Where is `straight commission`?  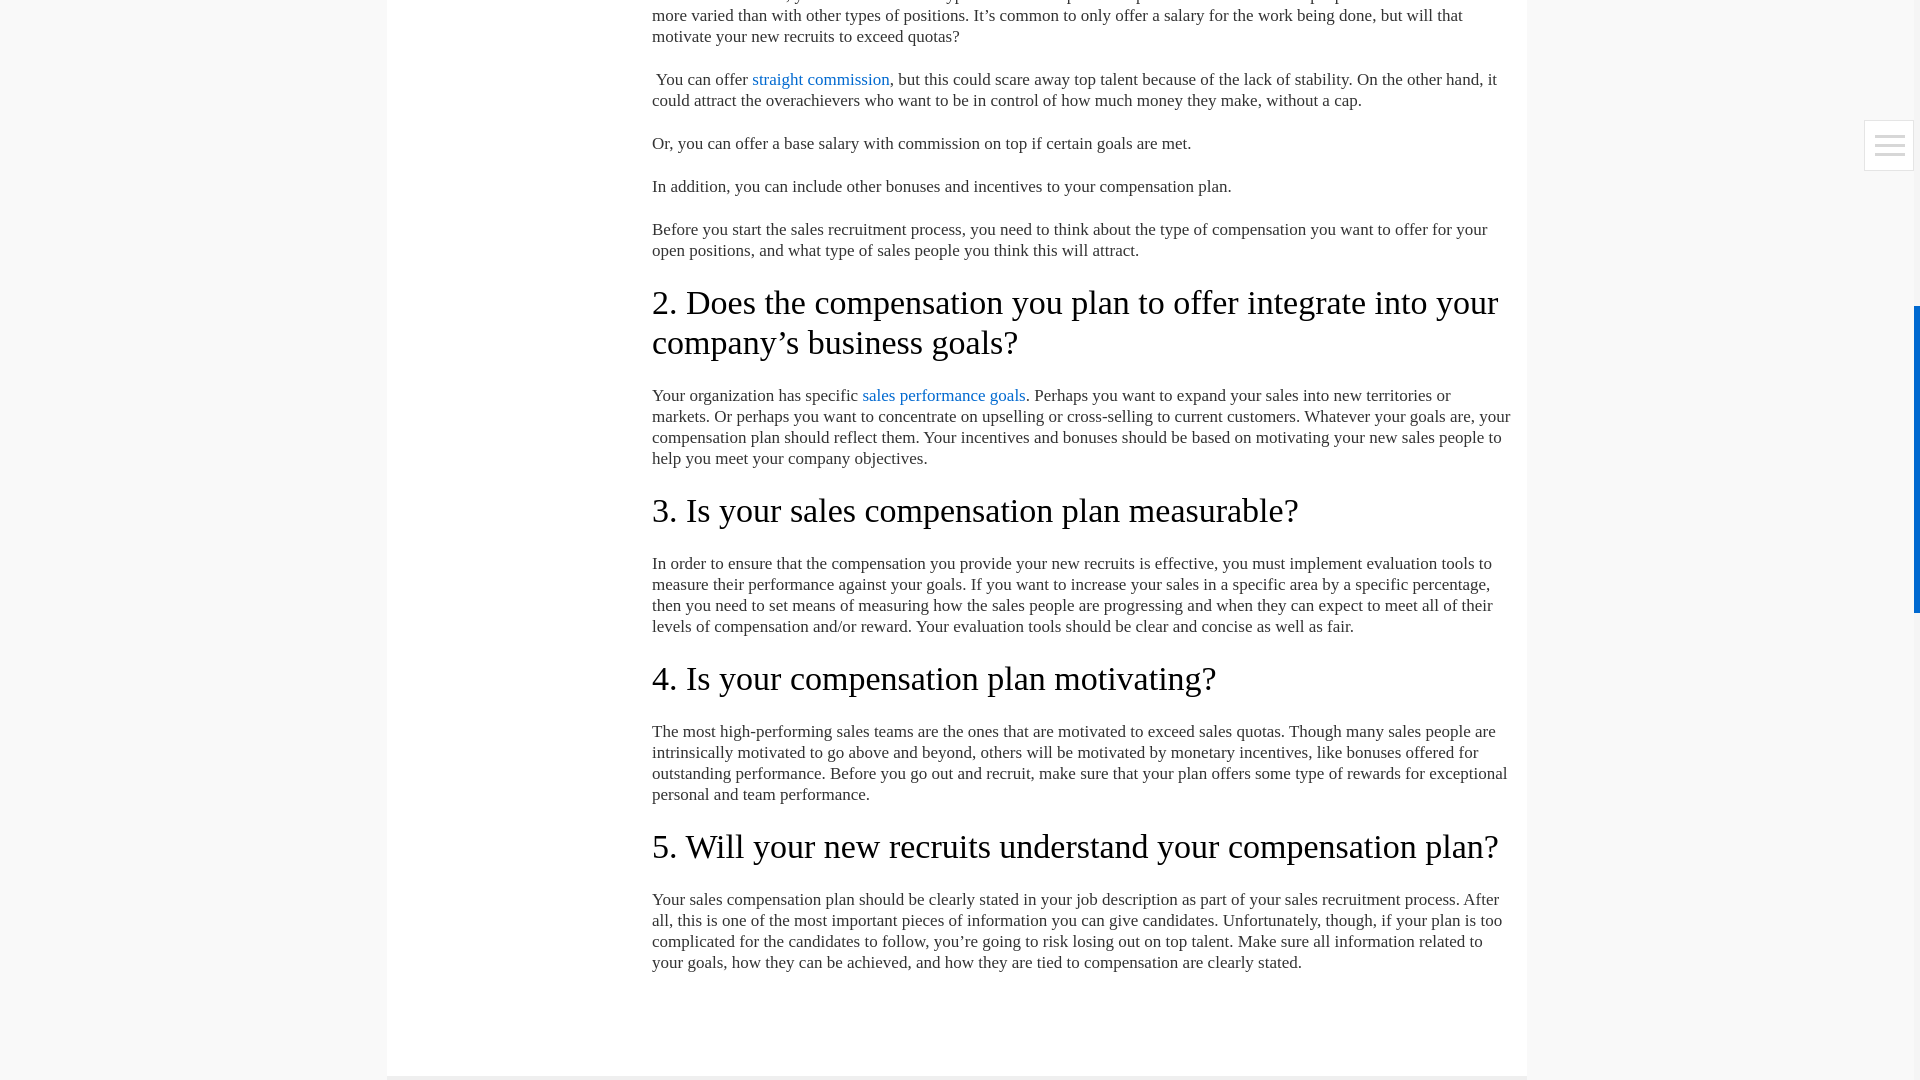
straight commission is located at coordinates (820, 79).